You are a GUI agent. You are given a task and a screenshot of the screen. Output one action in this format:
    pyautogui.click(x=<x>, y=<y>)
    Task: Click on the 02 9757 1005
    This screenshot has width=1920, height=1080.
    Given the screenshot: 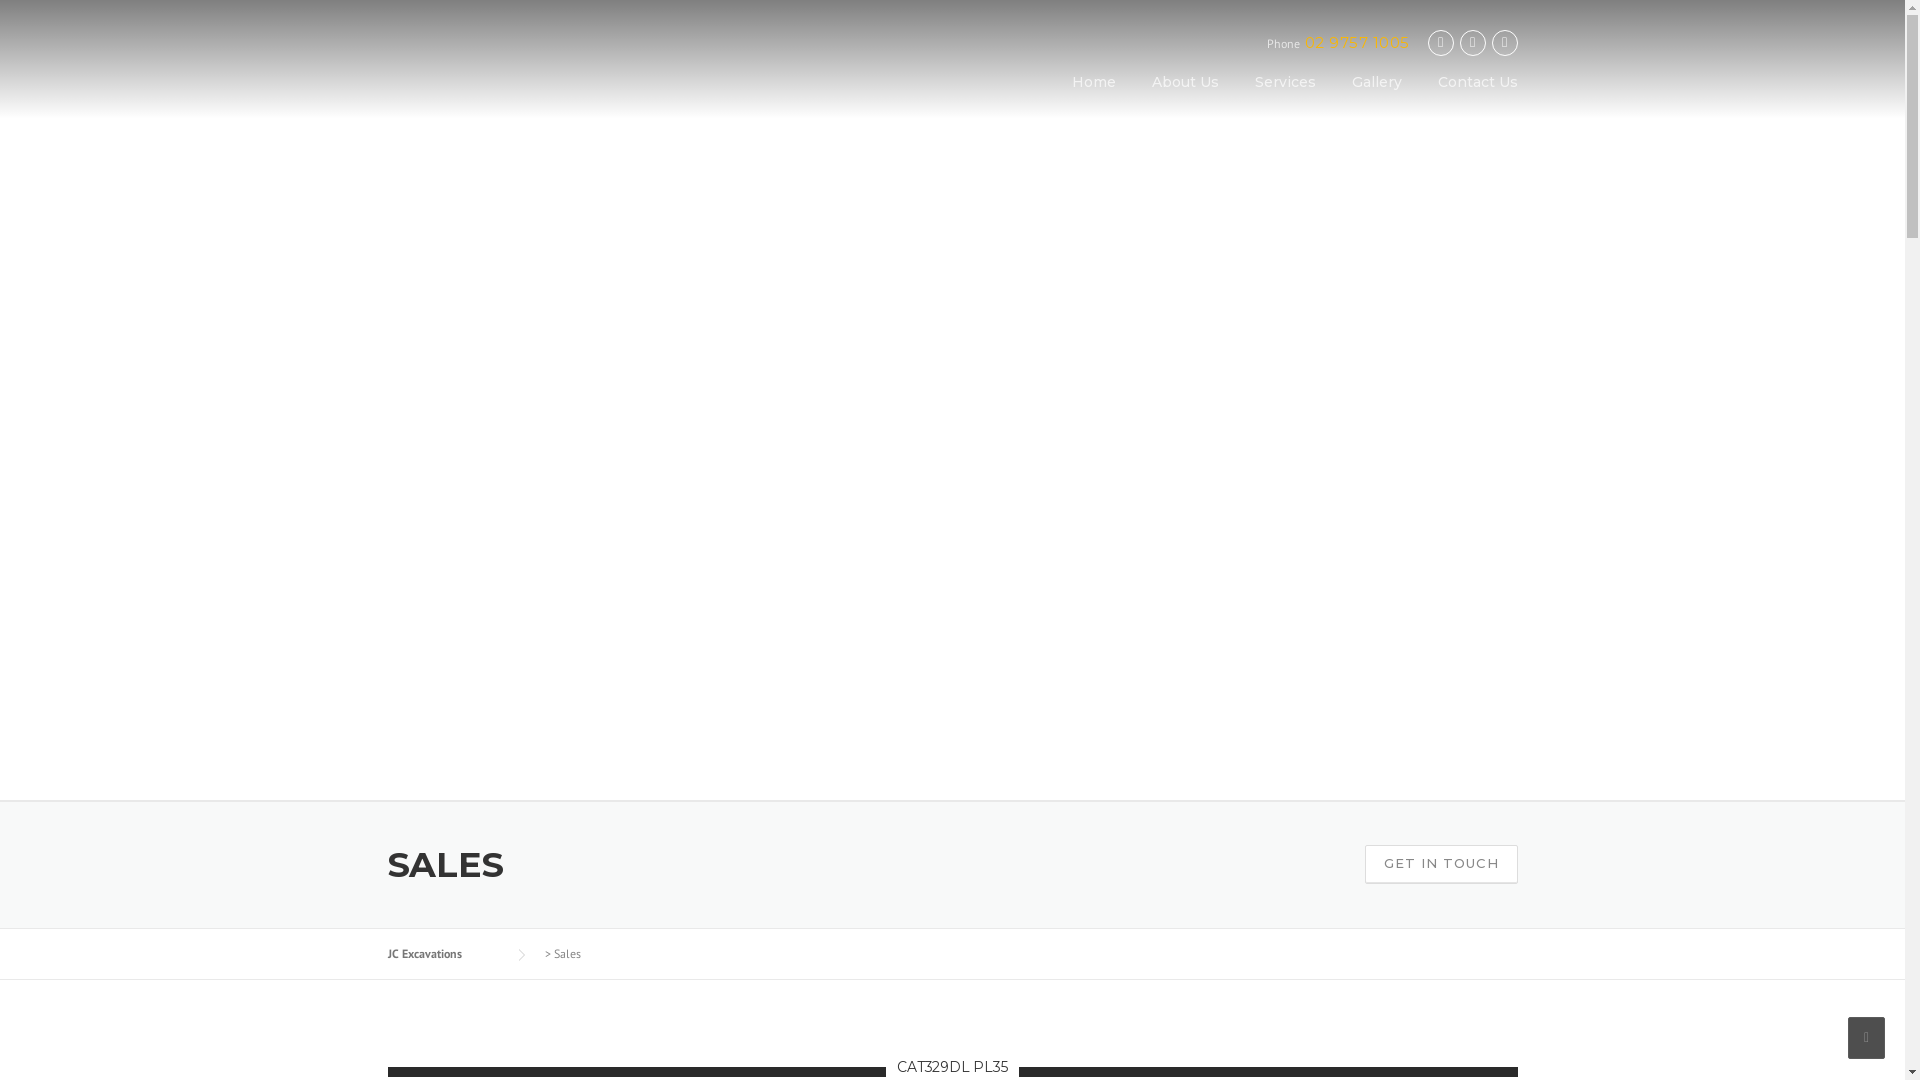 What is the action you would take?
    pyautogui.click(x=1358, y=42)
    